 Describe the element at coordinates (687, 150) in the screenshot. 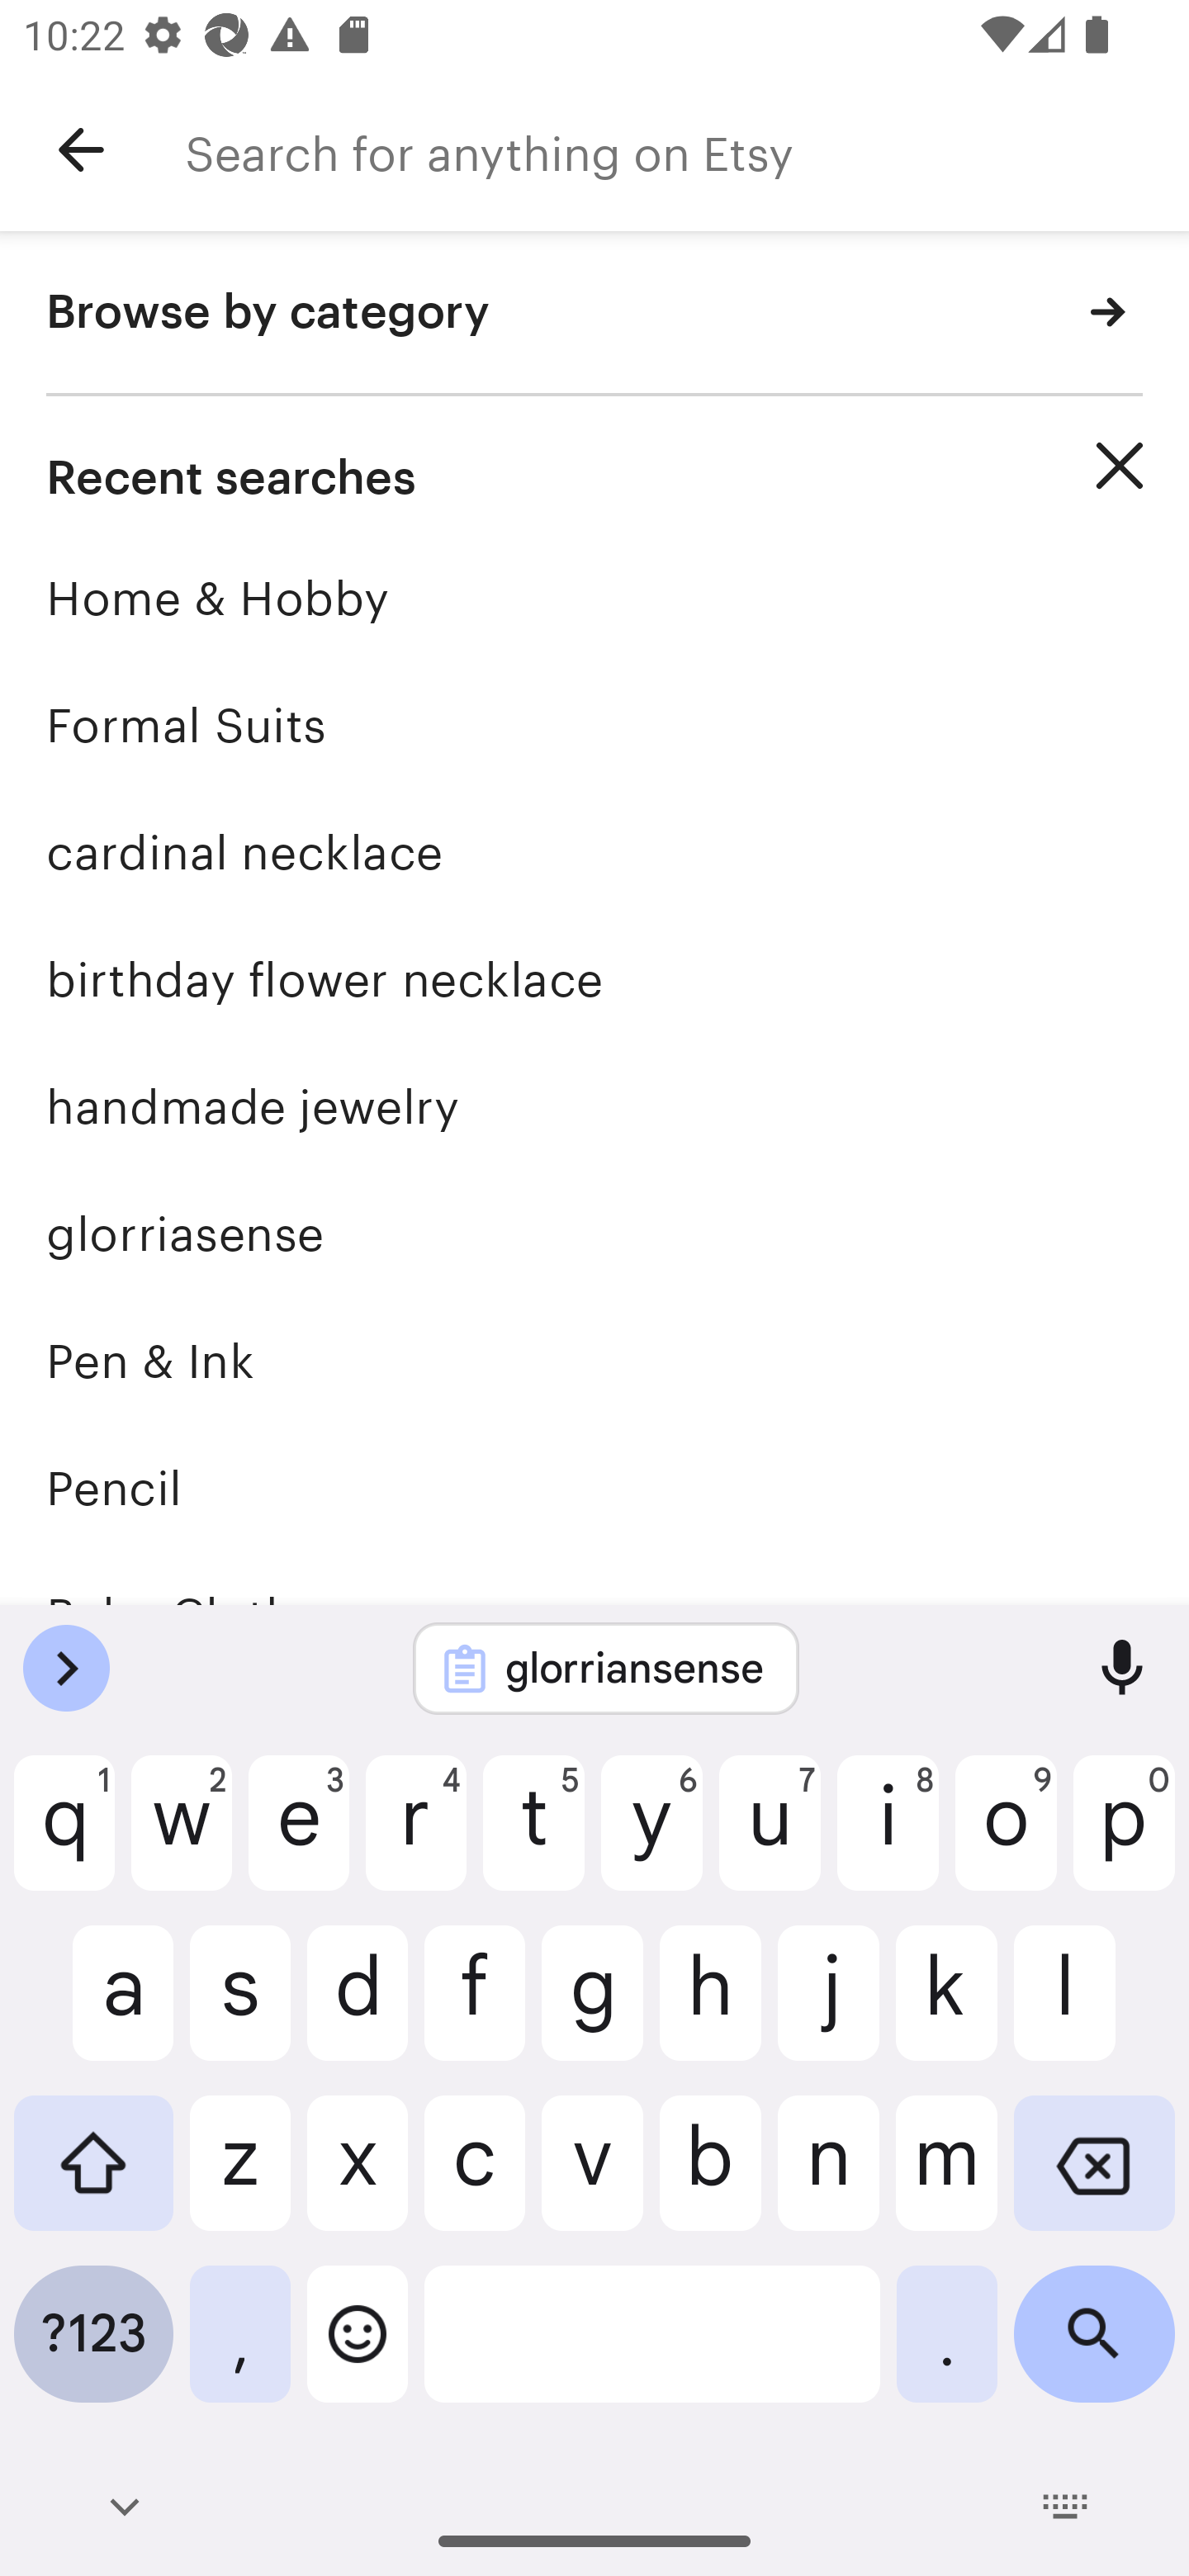

I see `Search for anything on Etsy` at that location.